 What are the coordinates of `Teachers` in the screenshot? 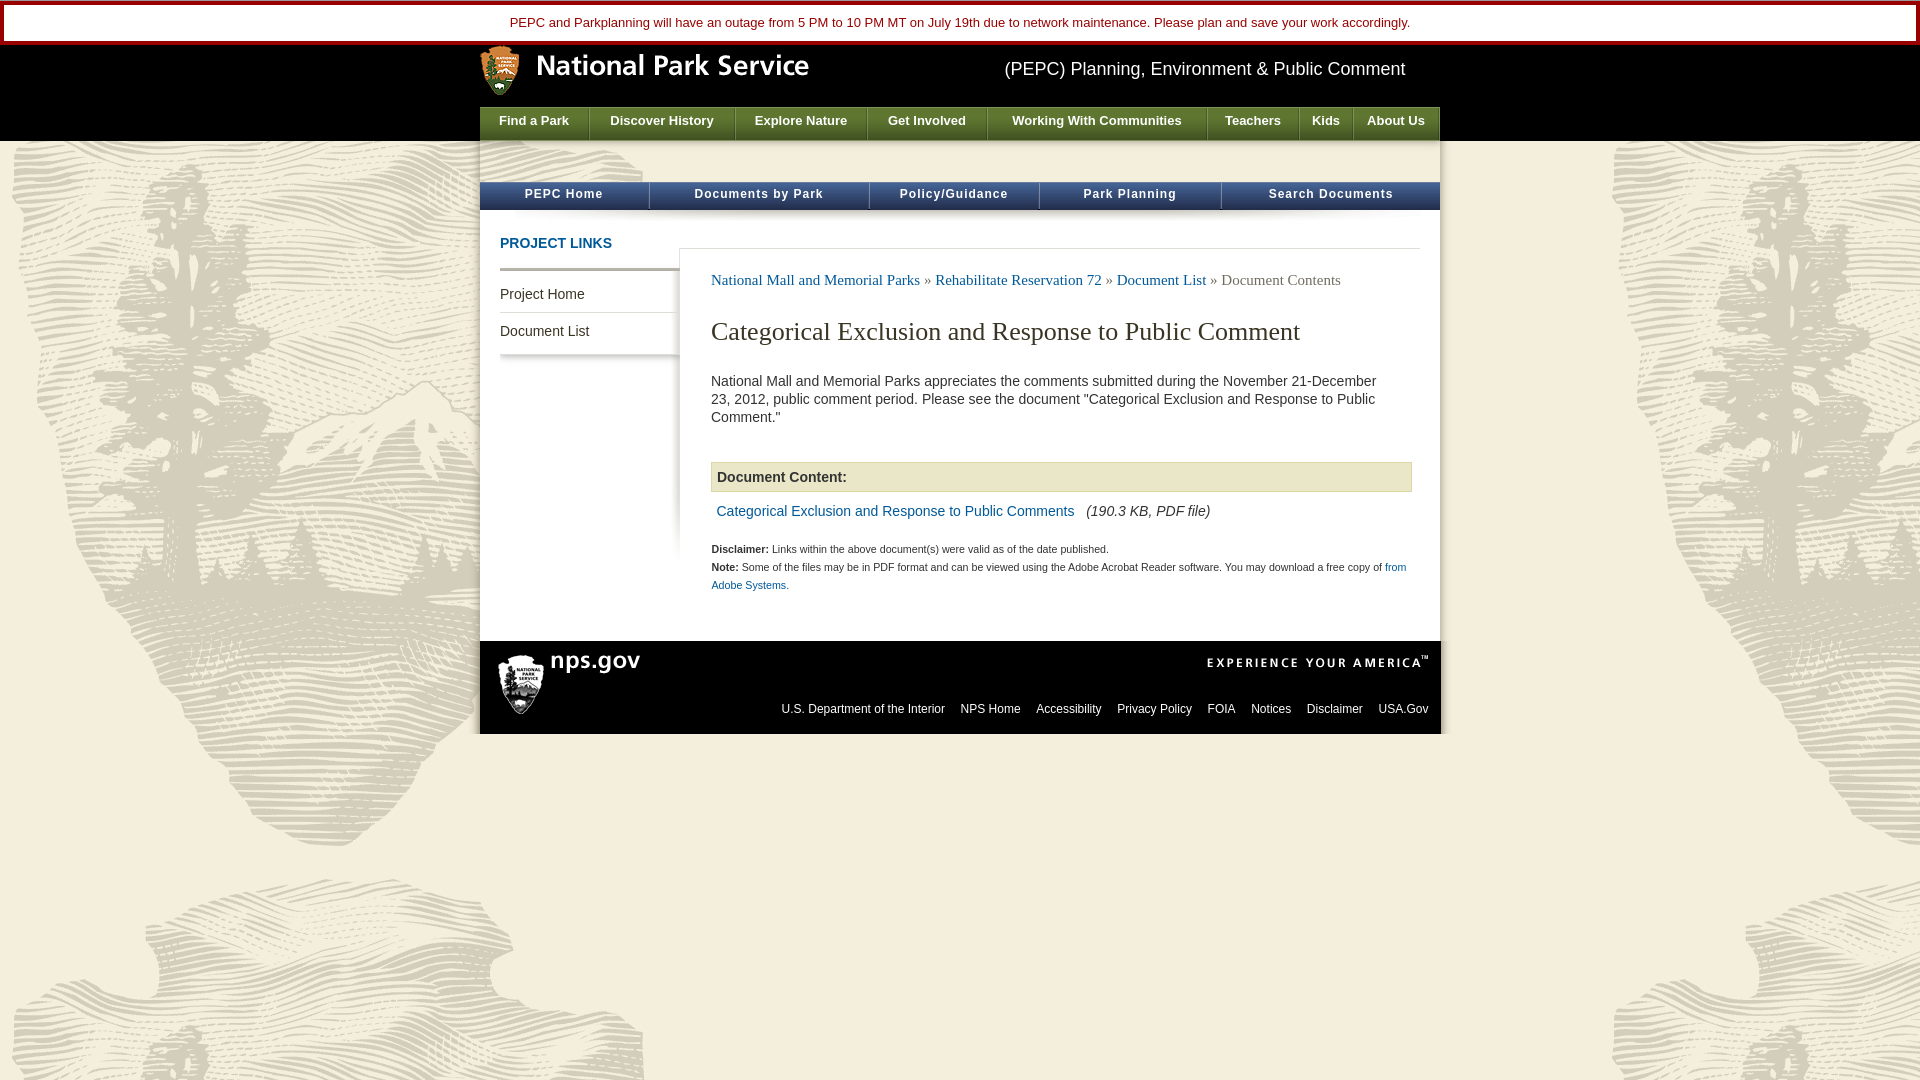 It's located at (1252, 124).